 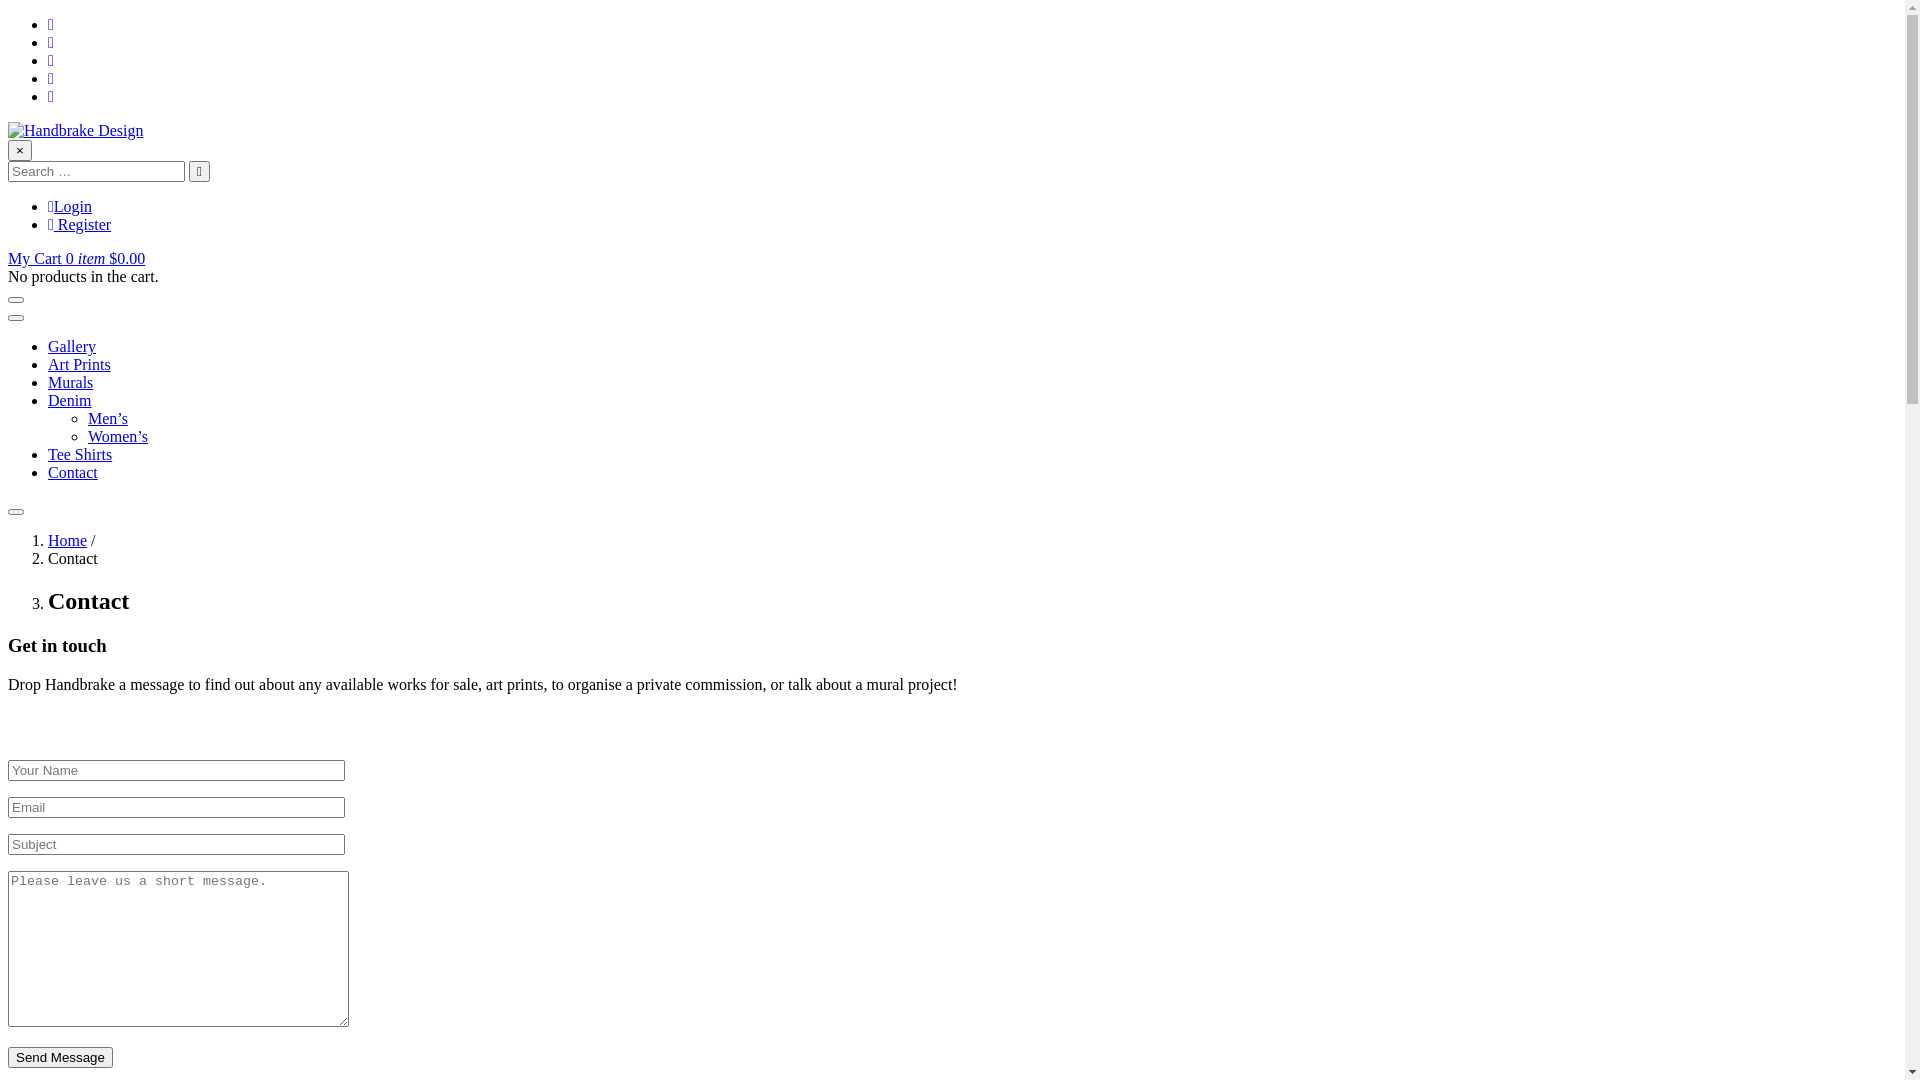 What do you see at coordinates (60, 1058) in the screenshot?
I see `Send Message` at bounding box center [60, 1058].